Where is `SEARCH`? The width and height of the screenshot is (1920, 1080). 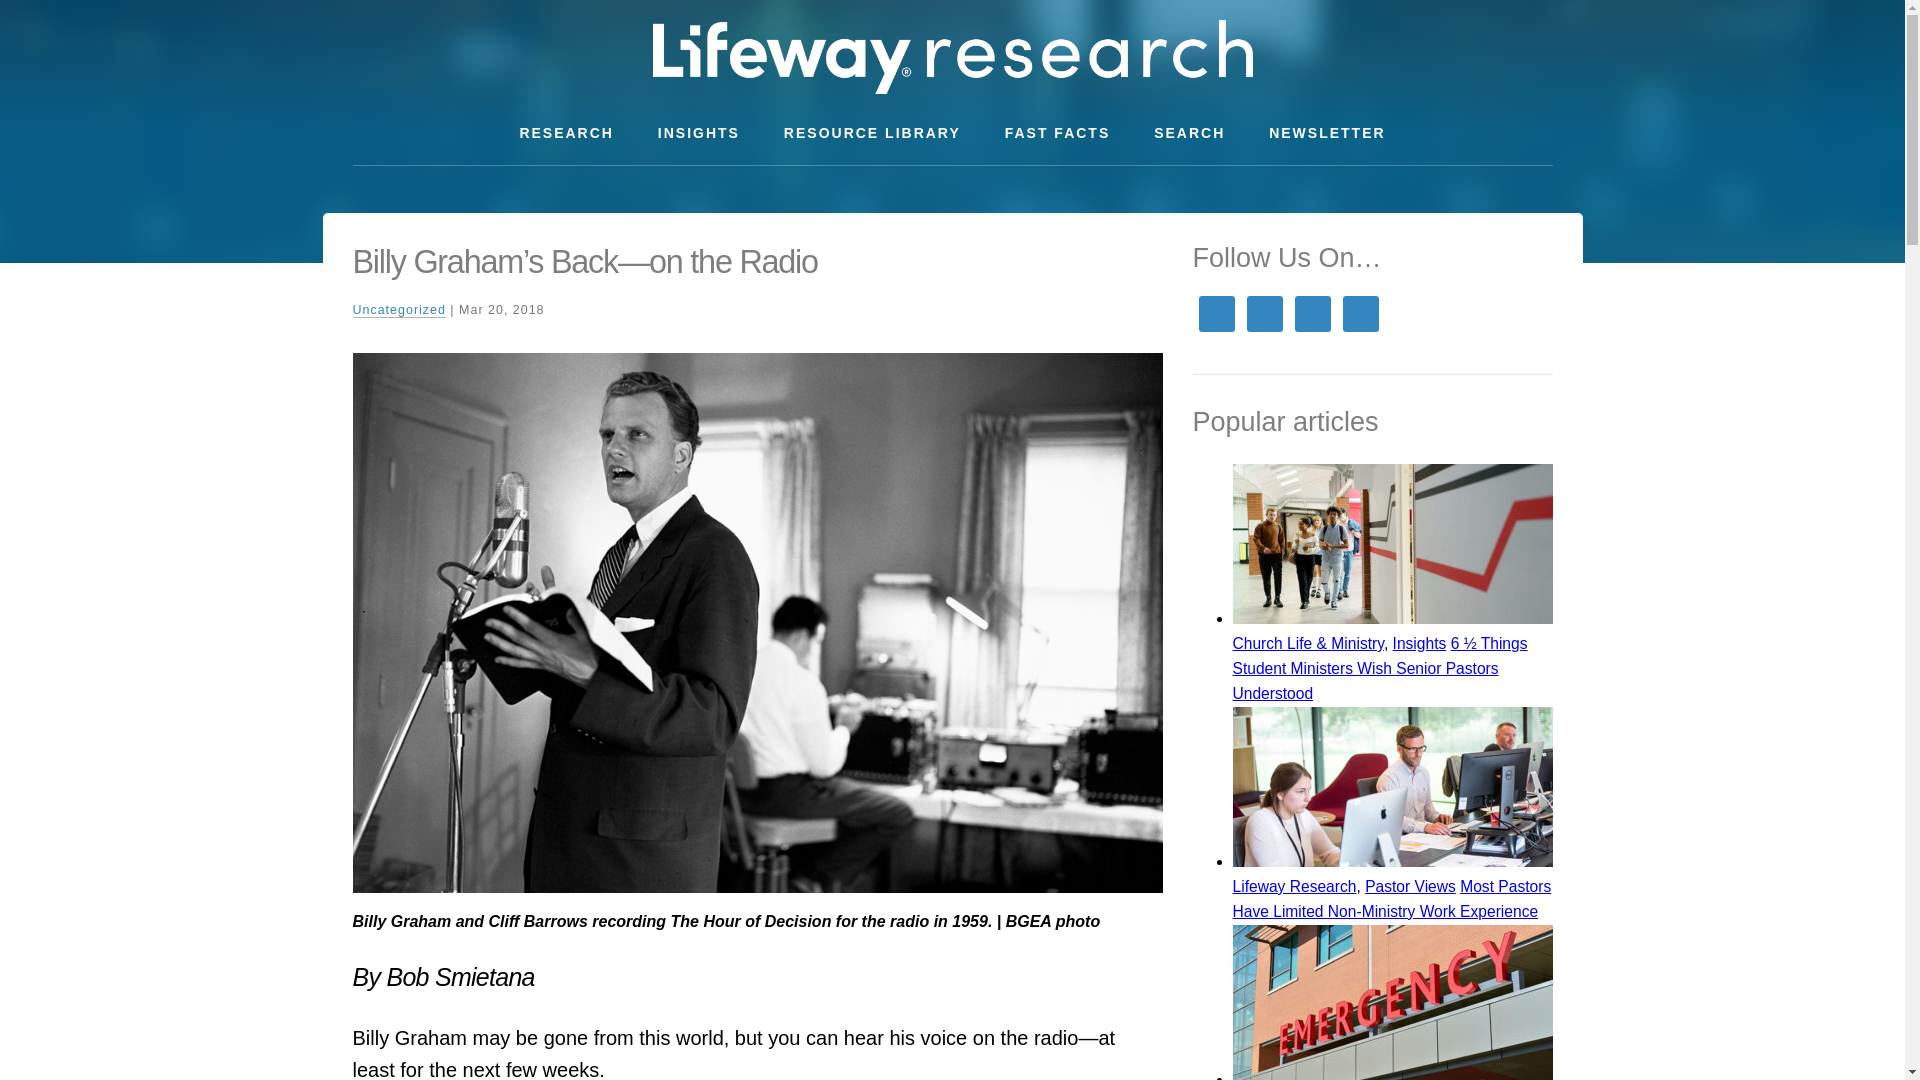 SEARCH is located at coordinates (1189, 133).